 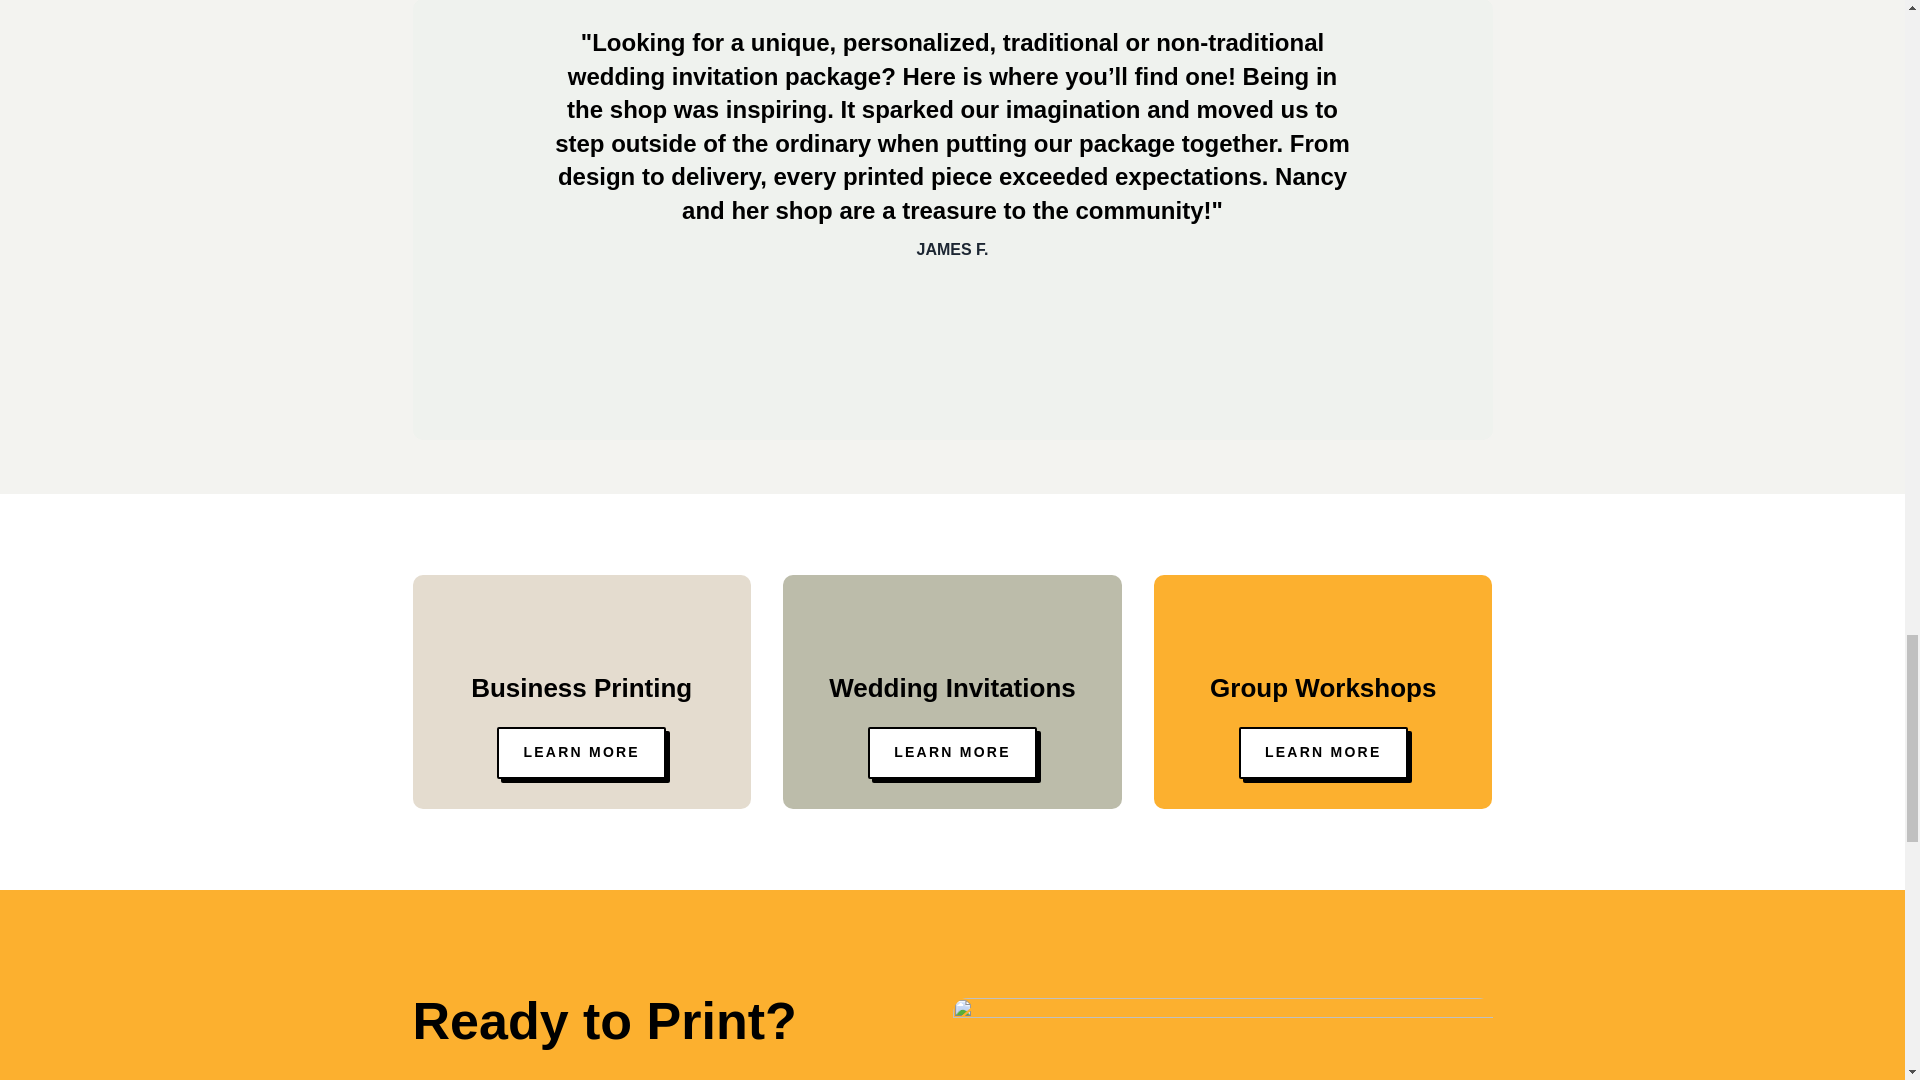 I want to click on LEARN MORE, so click(x=582, y=752).